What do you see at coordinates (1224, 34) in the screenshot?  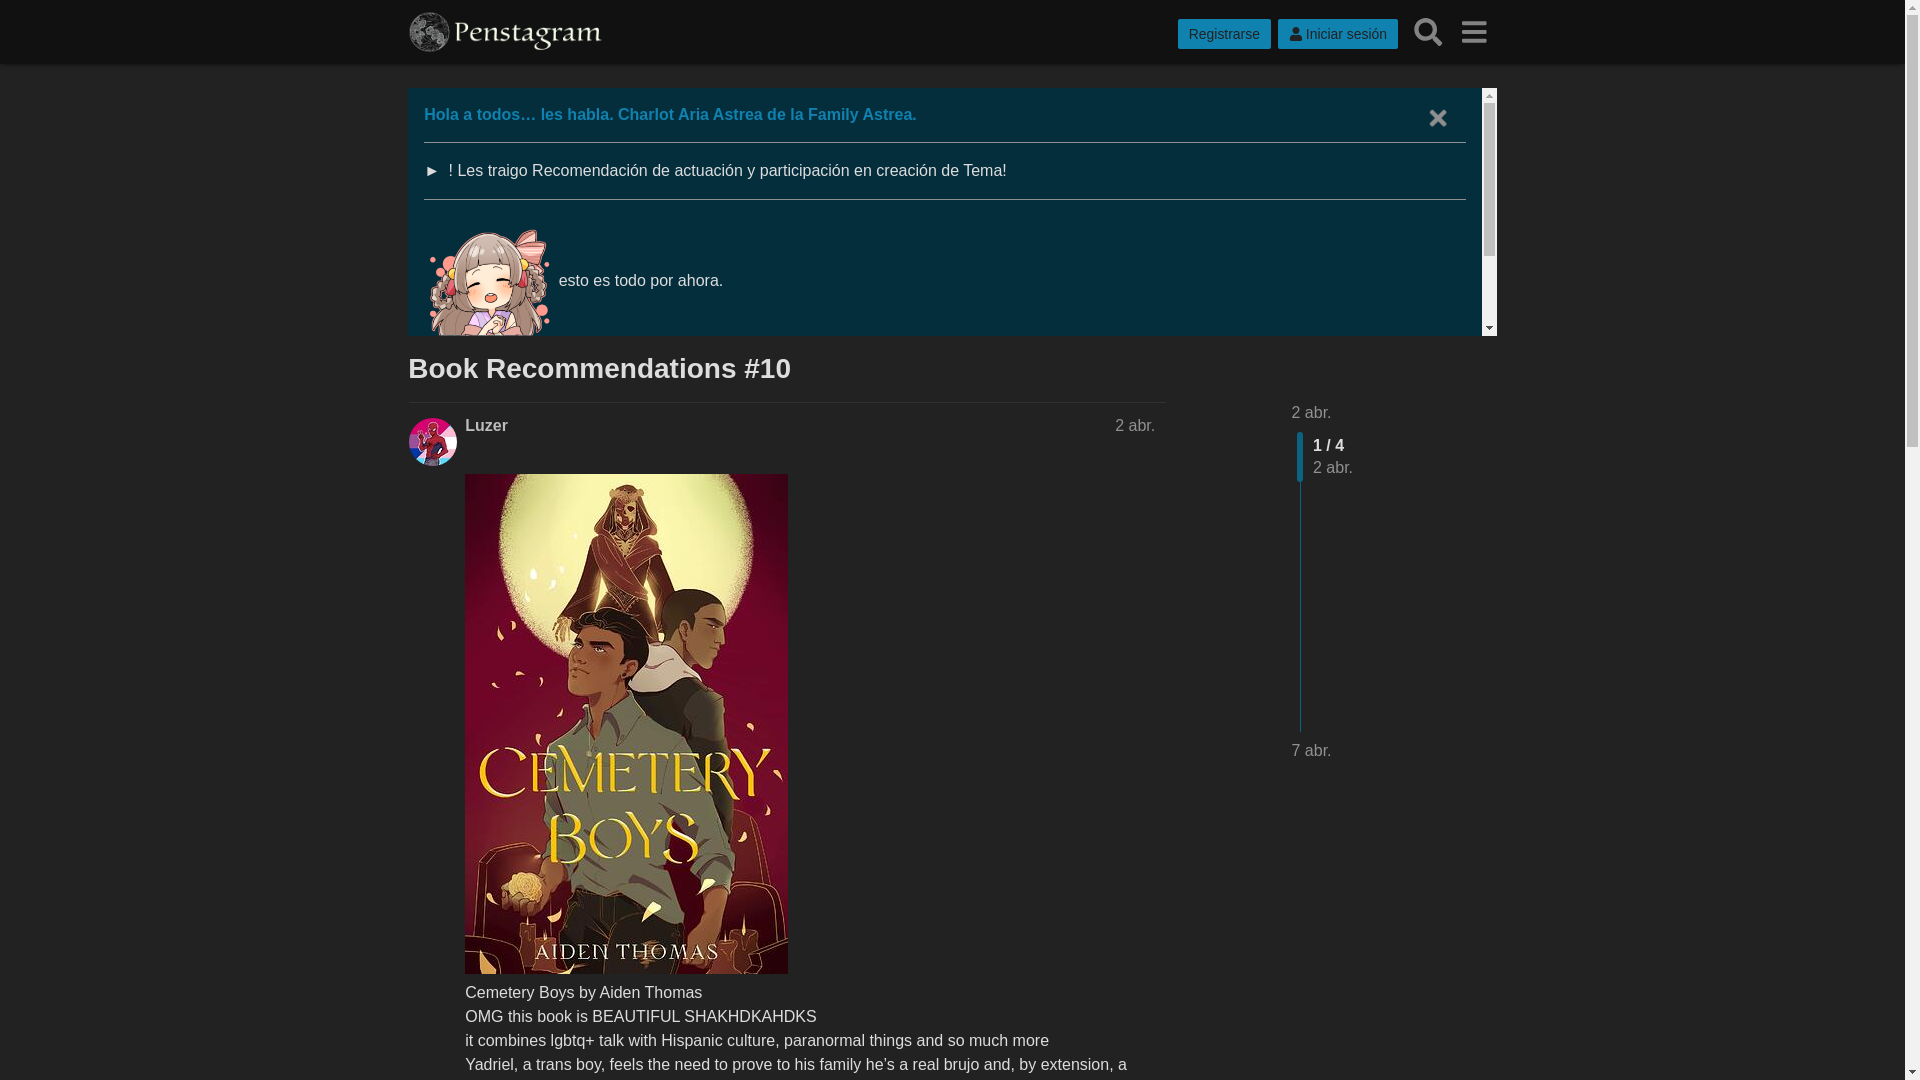 I see `Registrarse` at bounding box center [1224, 34].